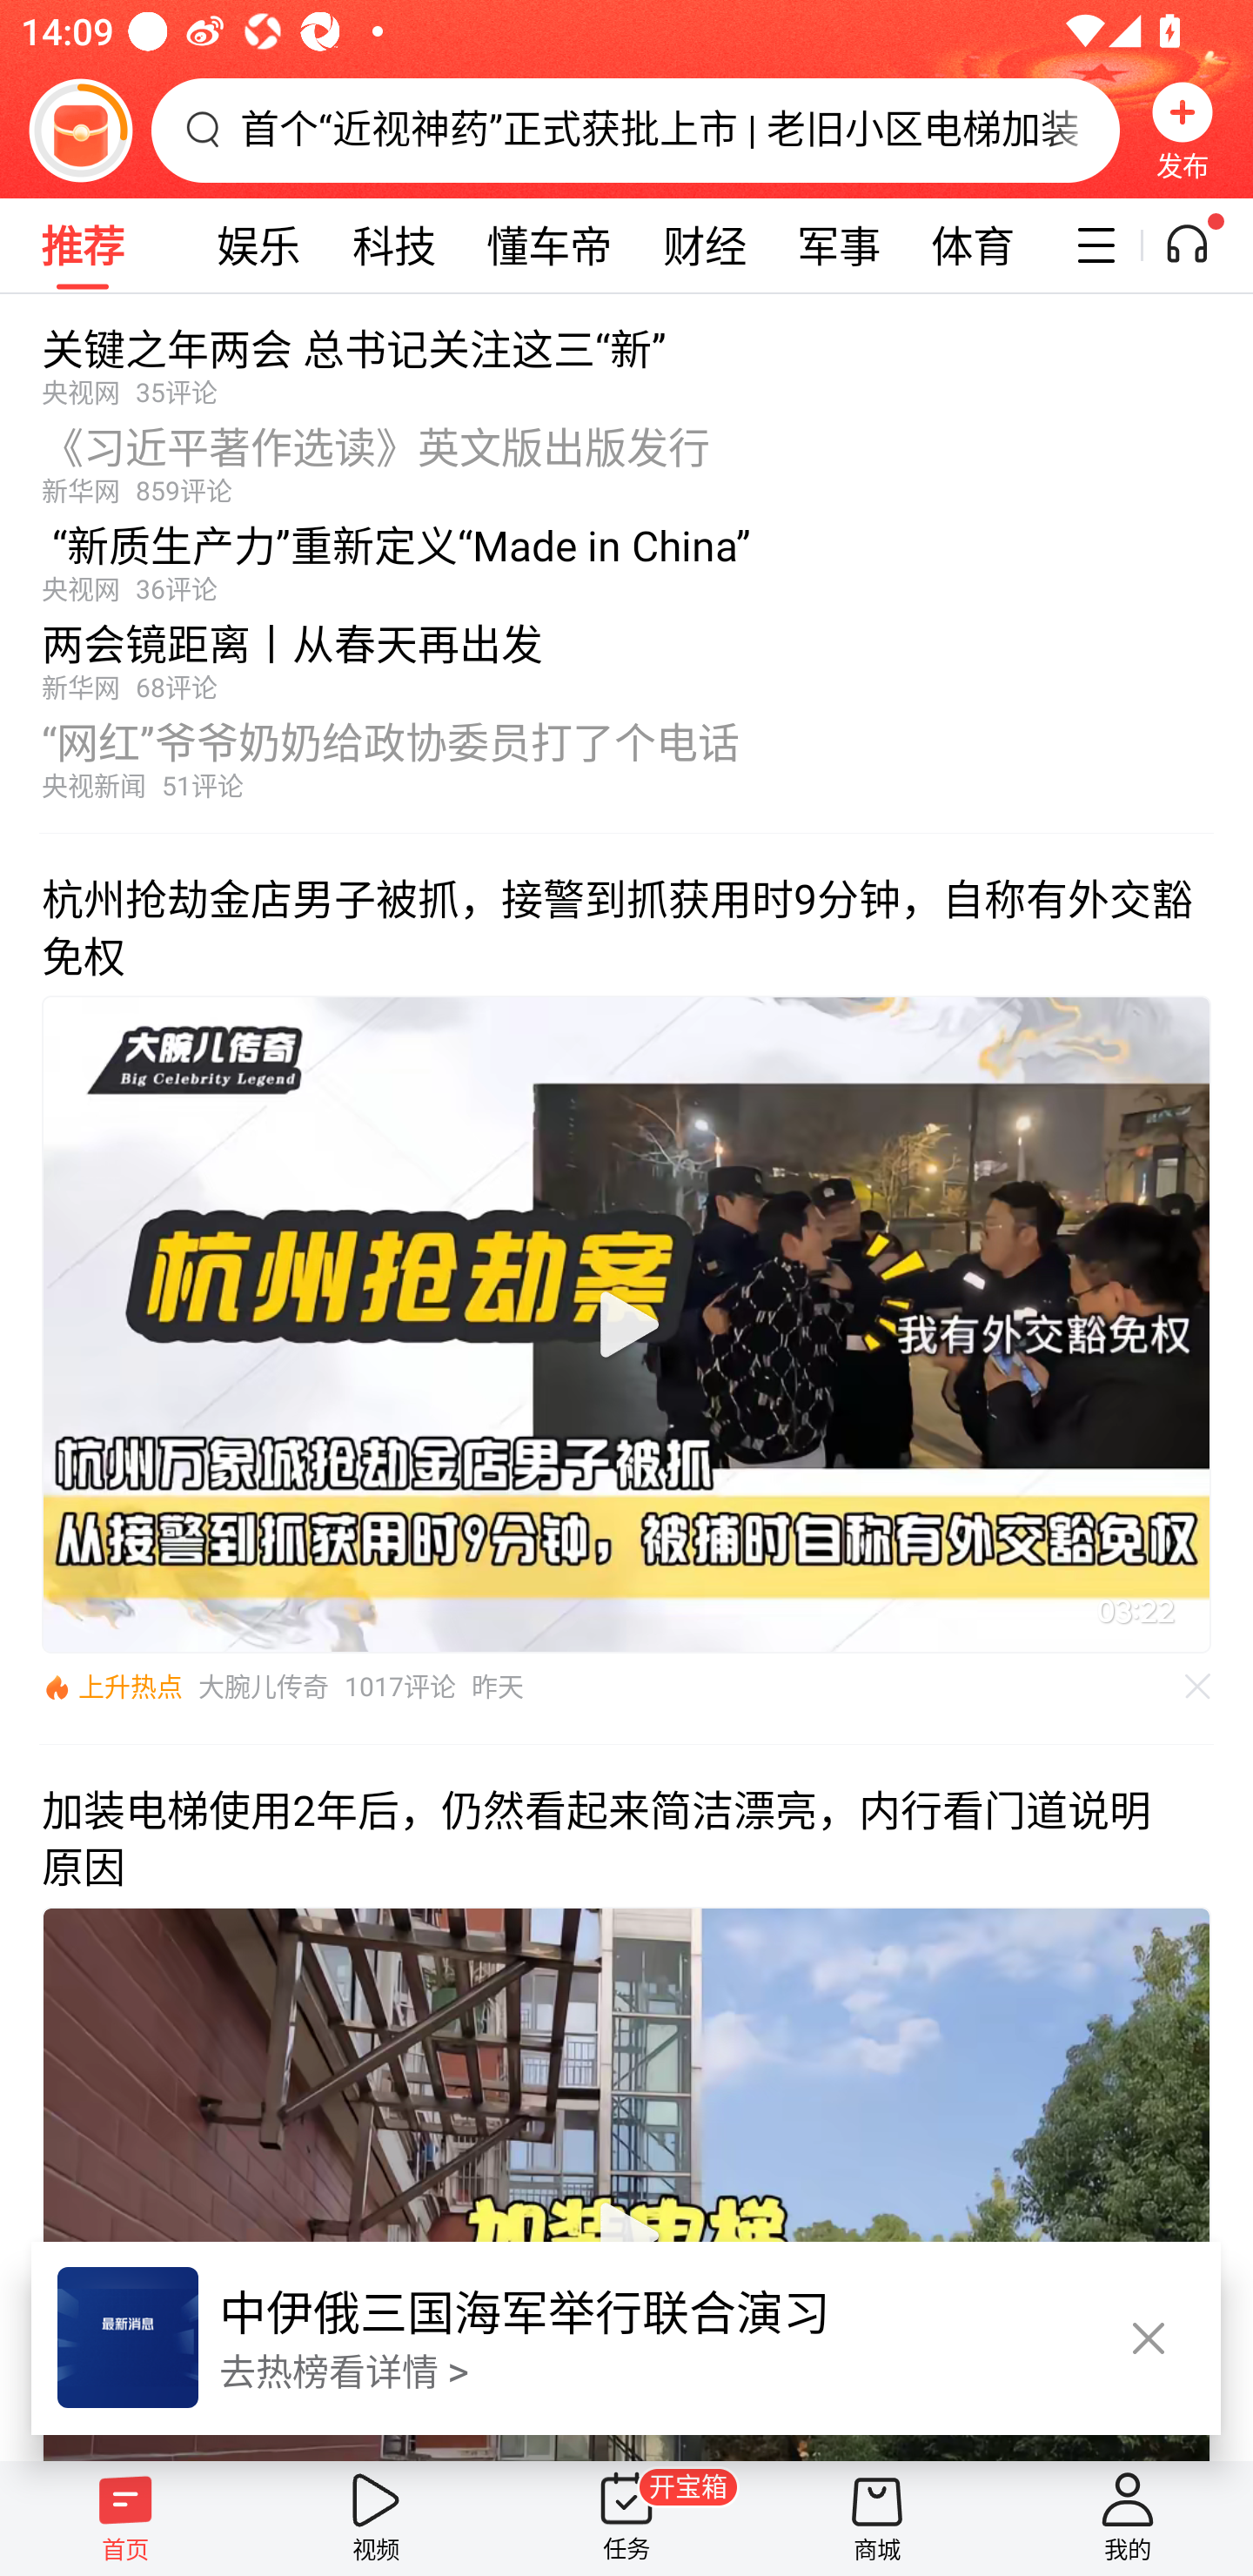 This screenshot has height=2576, width=1253. Describe the element at coordinates (1128, 2518) in the screenshot. I see `我的` at that location.